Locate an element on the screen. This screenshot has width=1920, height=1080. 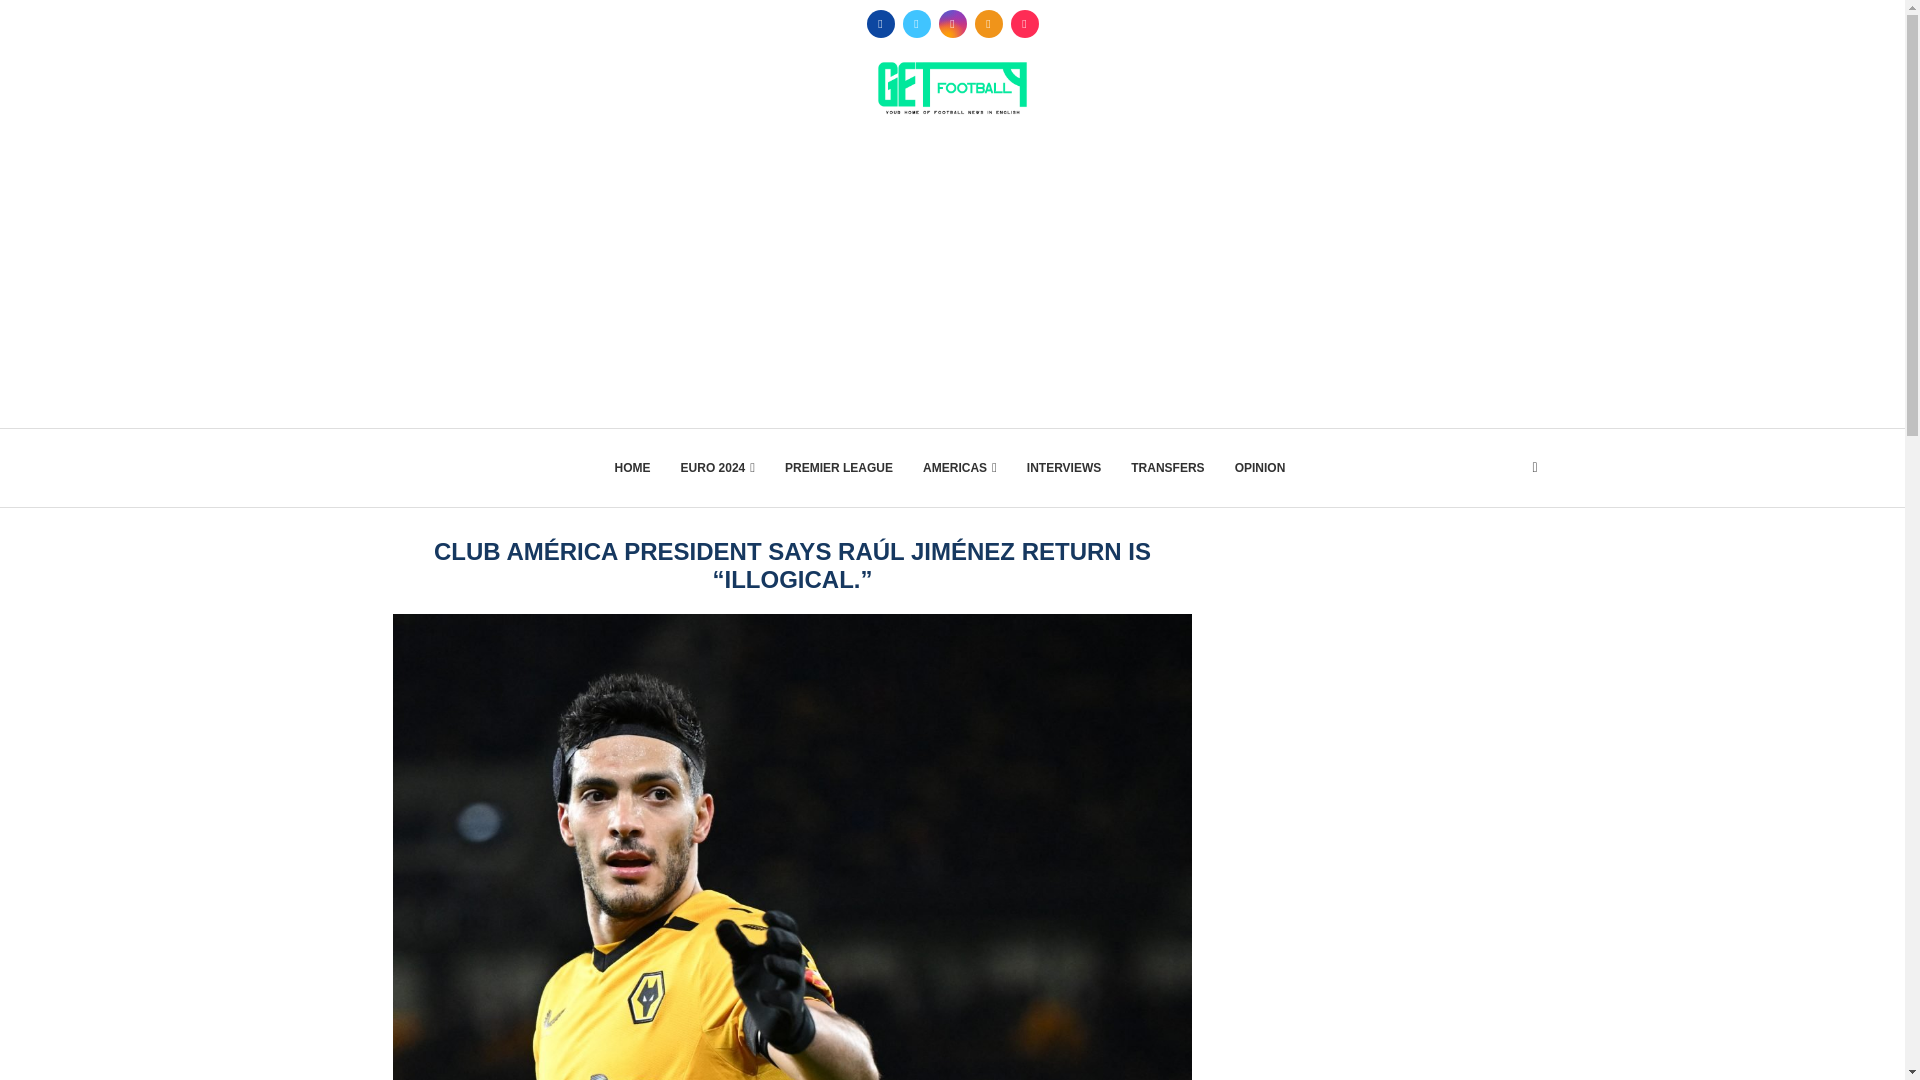
INTERVIEWS is located at coordinates (1064, 467).